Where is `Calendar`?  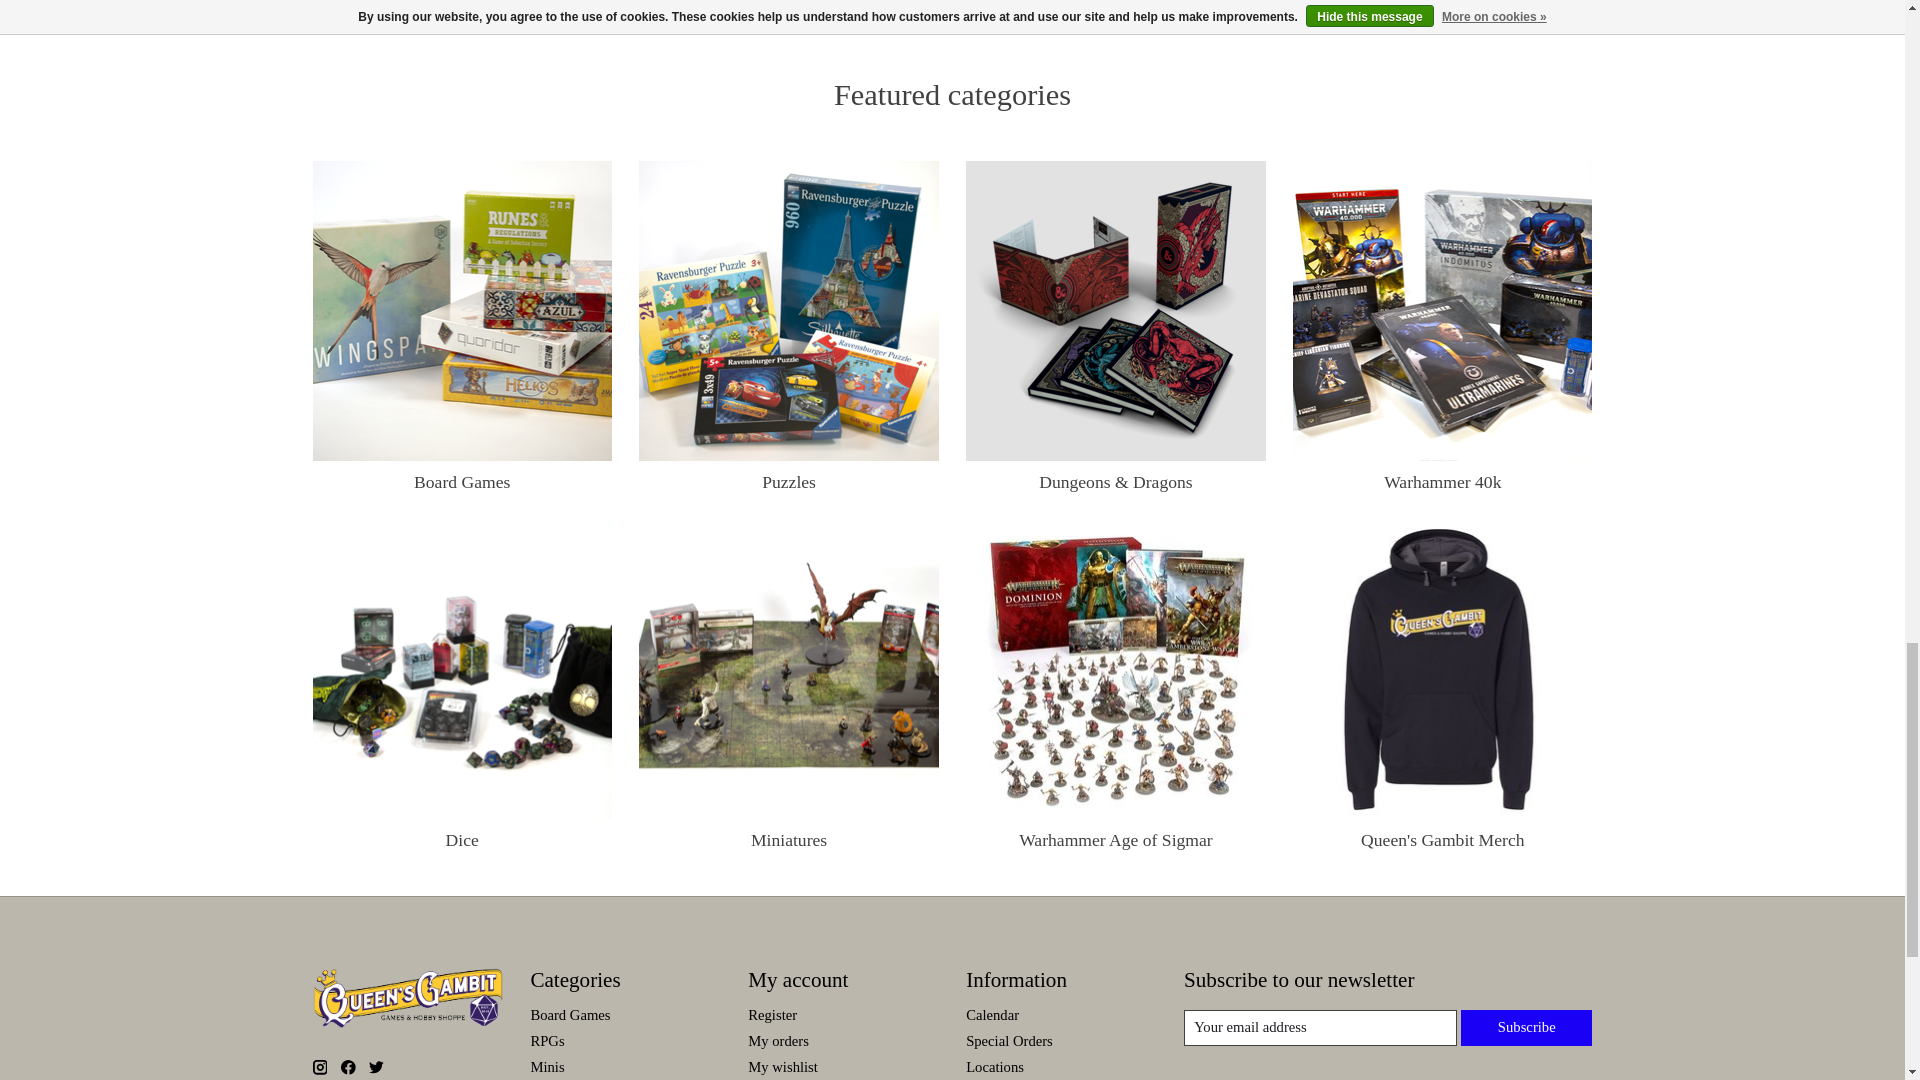 Calendar is located at coordinates (992, 1014).